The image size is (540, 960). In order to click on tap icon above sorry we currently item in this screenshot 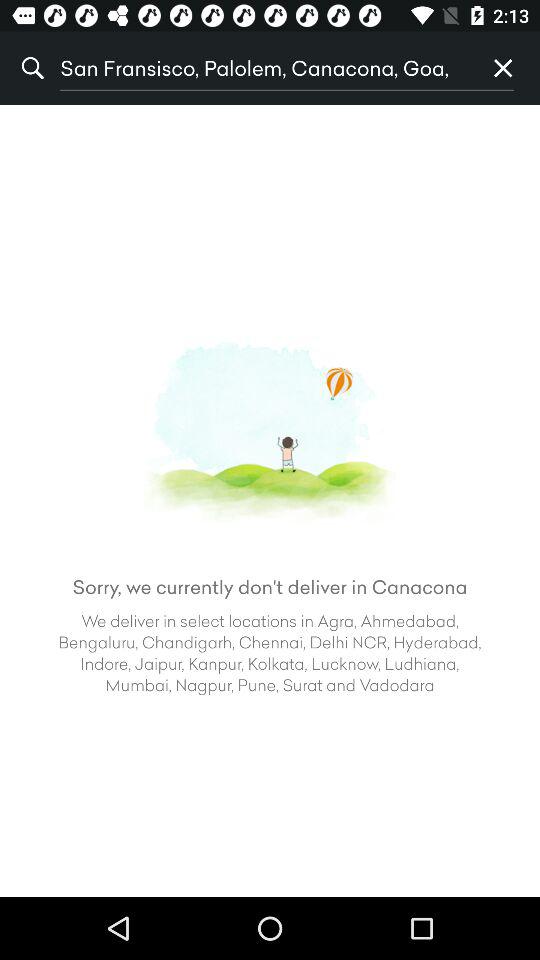, I will do `click(503, 68)`.